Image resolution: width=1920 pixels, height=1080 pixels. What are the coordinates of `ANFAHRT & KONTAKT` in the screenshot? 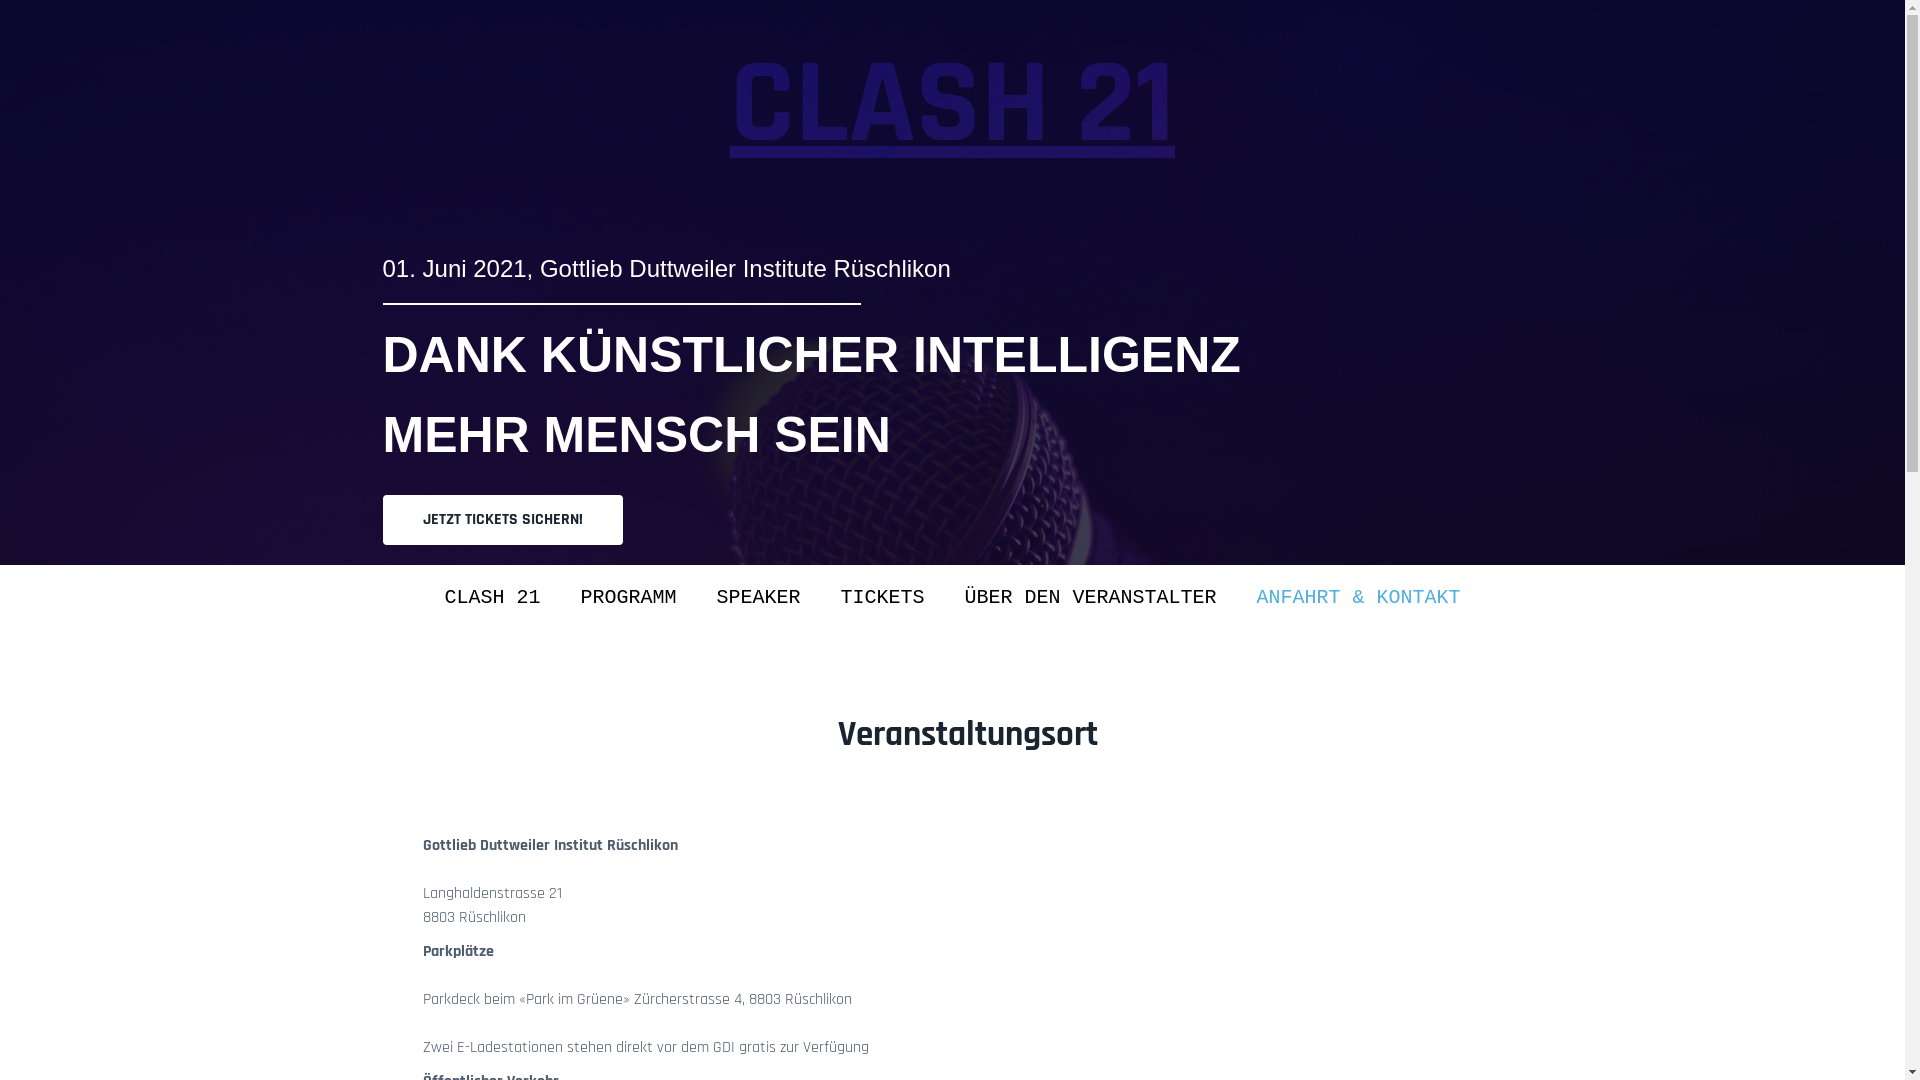 It's located at (1359, 598).